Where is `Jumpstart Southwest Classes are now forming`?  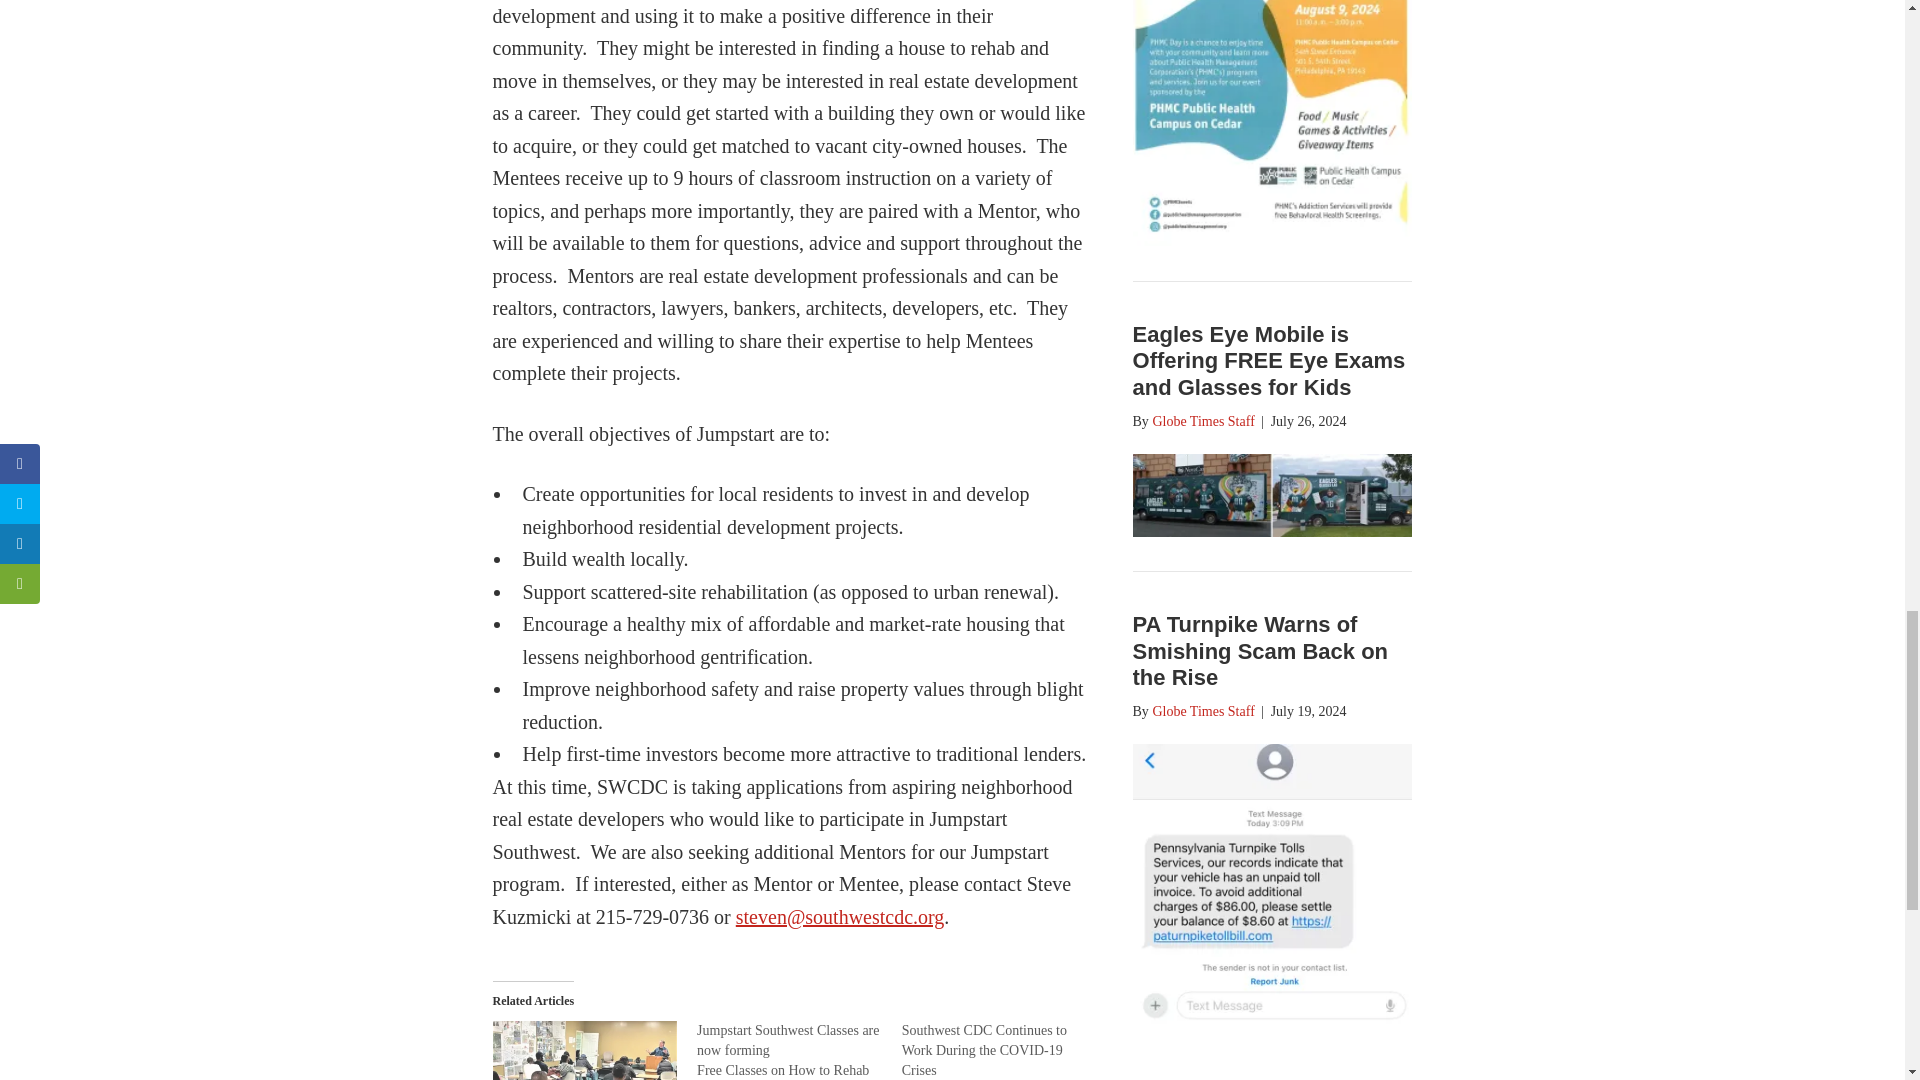
Jumpstart Southwest Classes are now forming is located at coordinates (799, 1050).